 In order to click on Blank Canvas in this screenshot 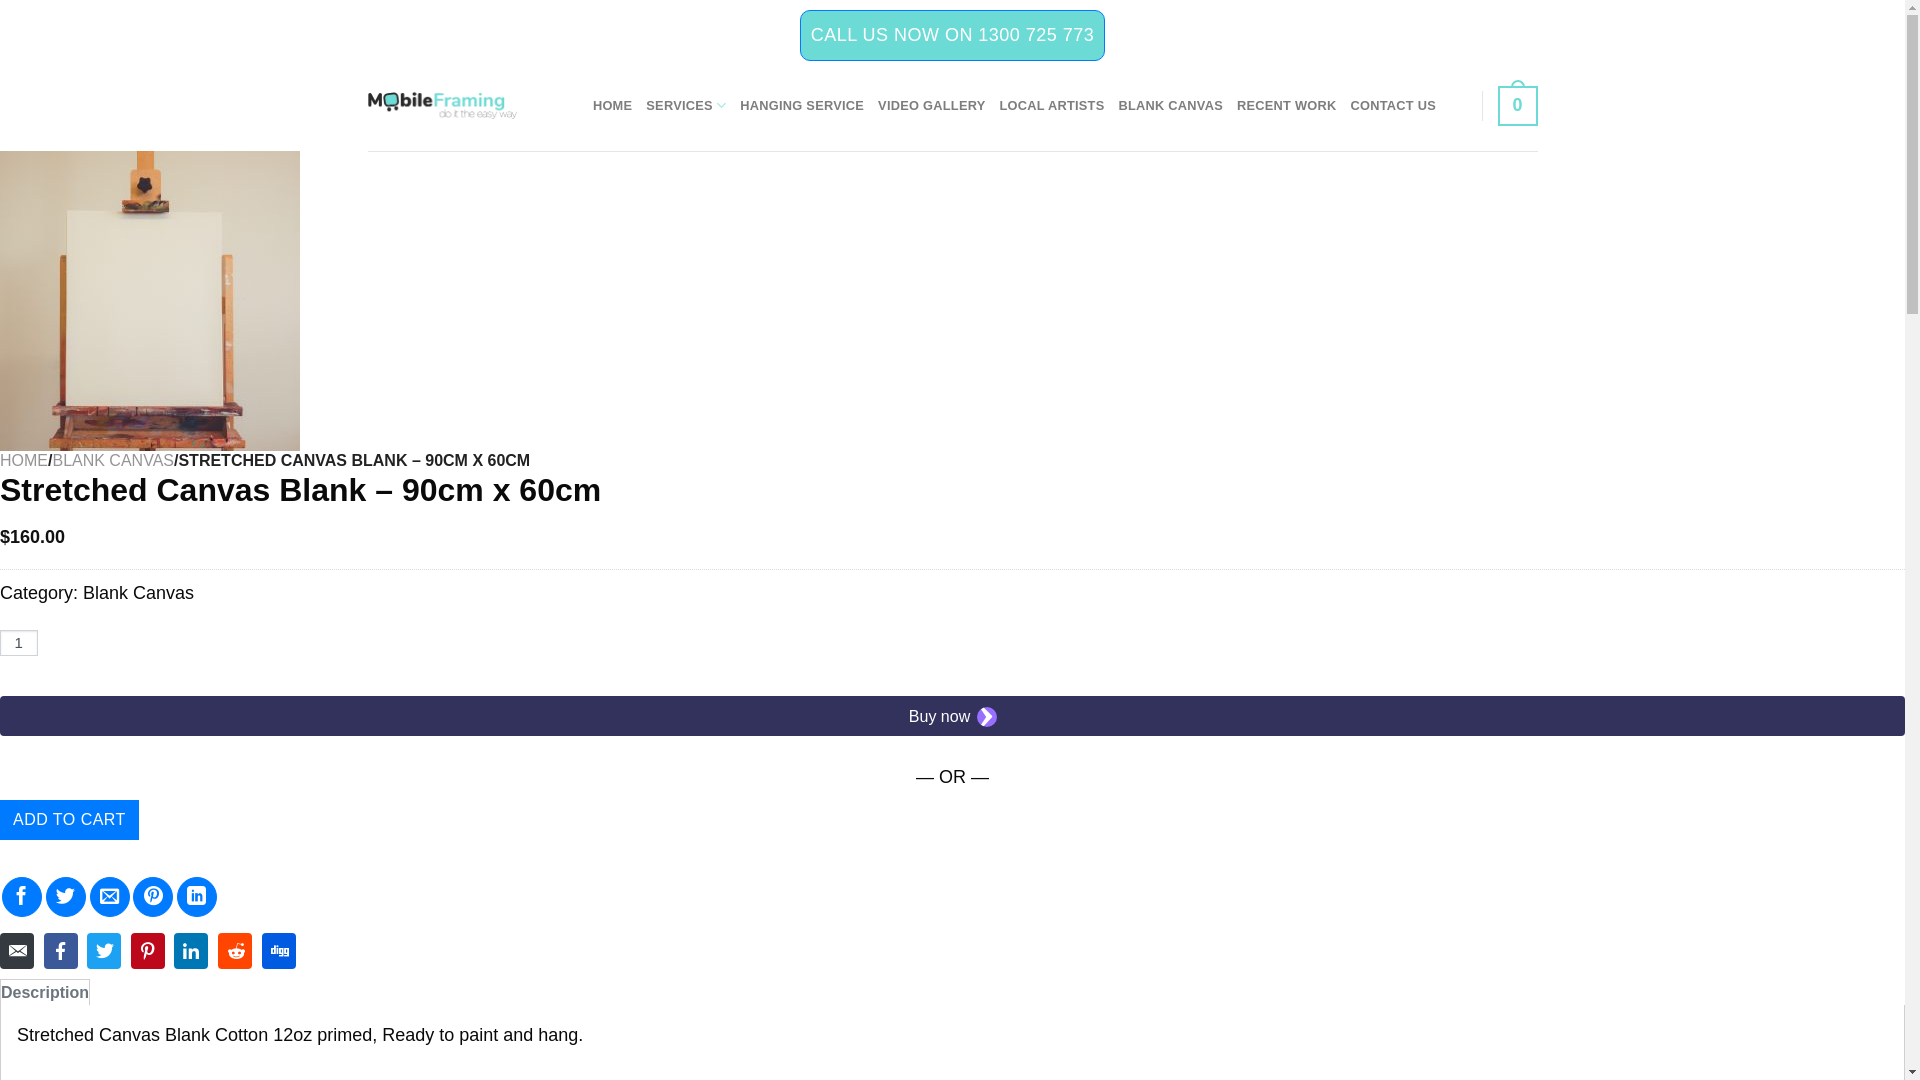, I will do `click(138, 593)`.